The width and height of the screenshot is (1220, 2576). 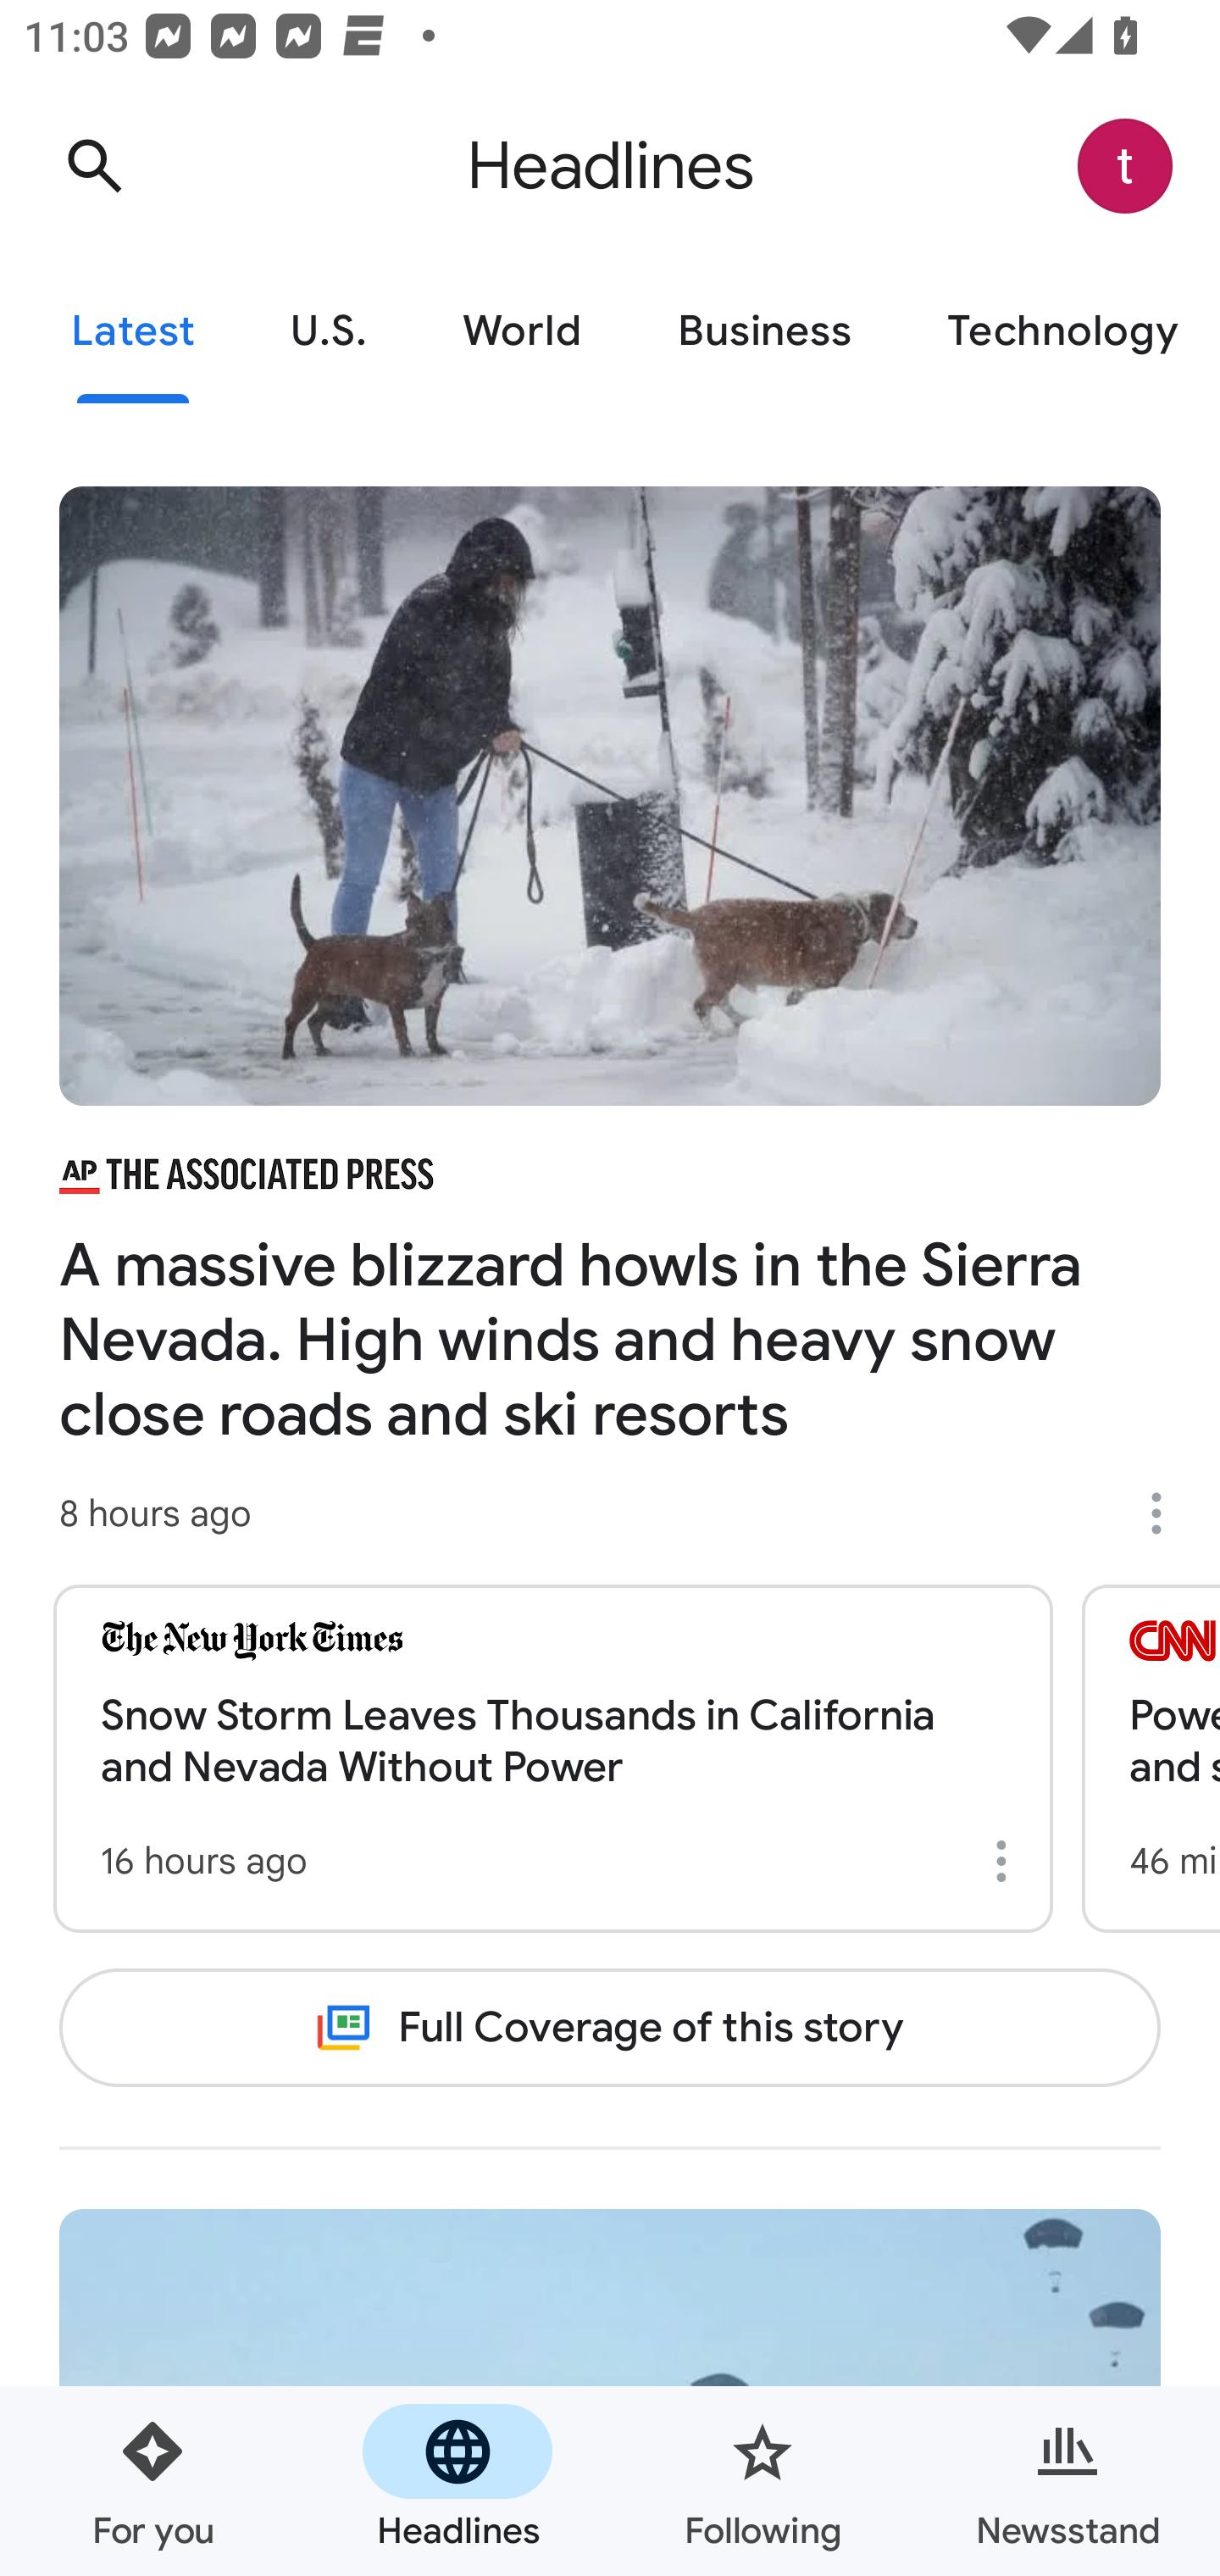 What do you see at coordinates (329, 332) in the screenshot?
I see `U.S.` at bounding box center [329, 332].